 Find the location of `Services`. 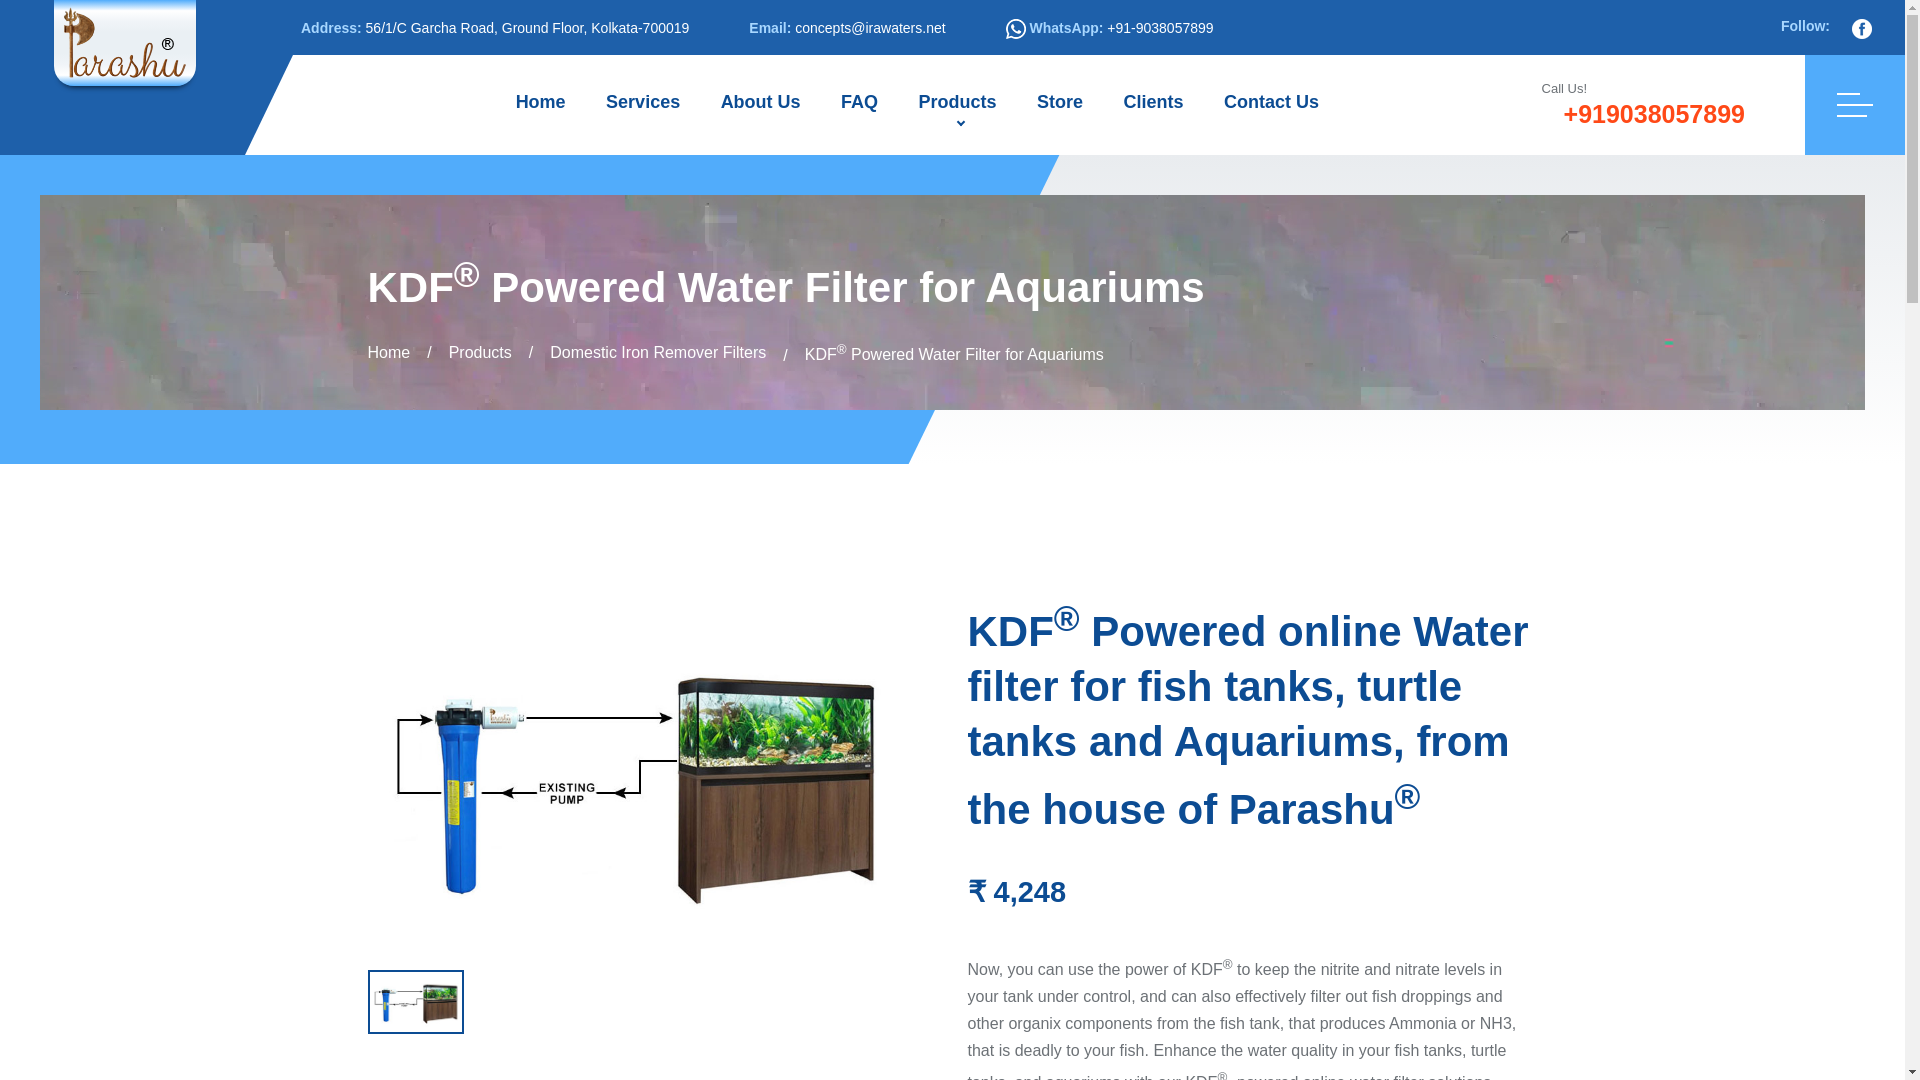

Services is located at coordinates (642, 104).